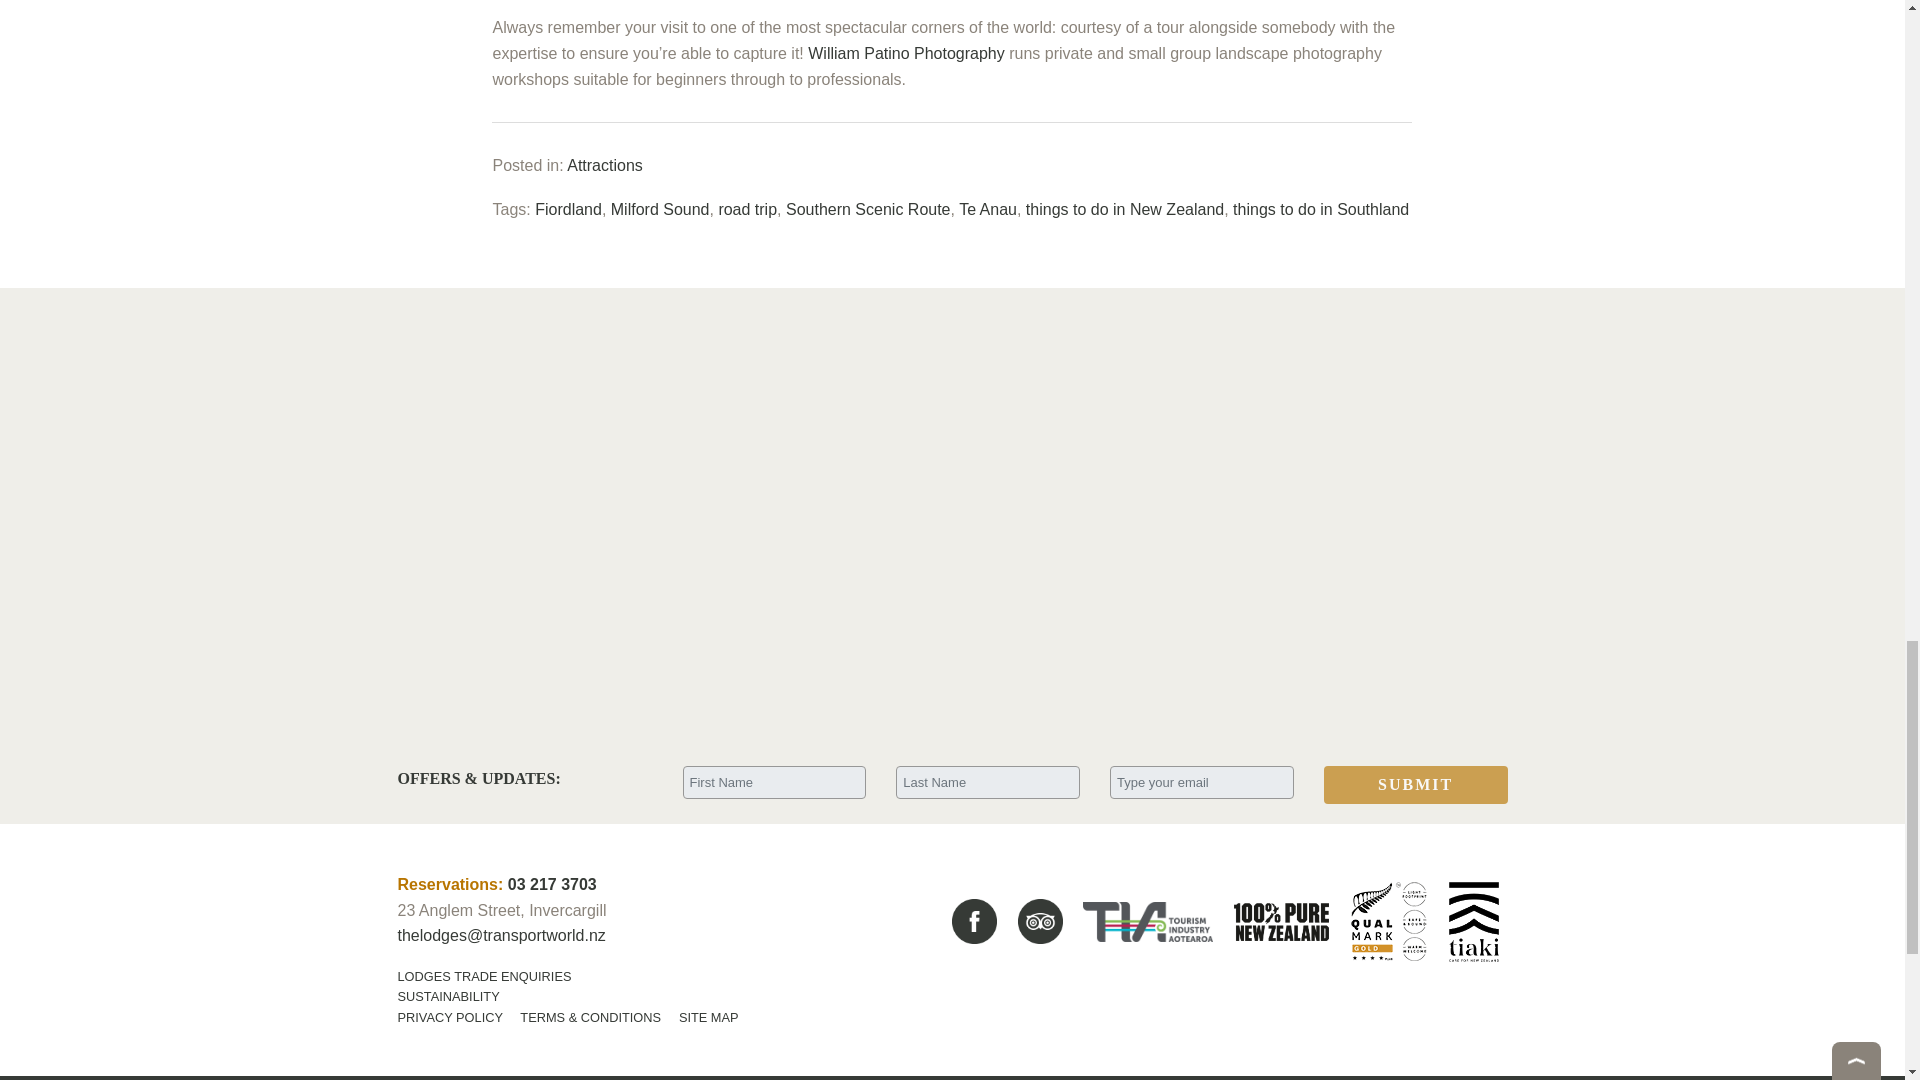  I want to click on things to do in Southland, so click(1320, 209).